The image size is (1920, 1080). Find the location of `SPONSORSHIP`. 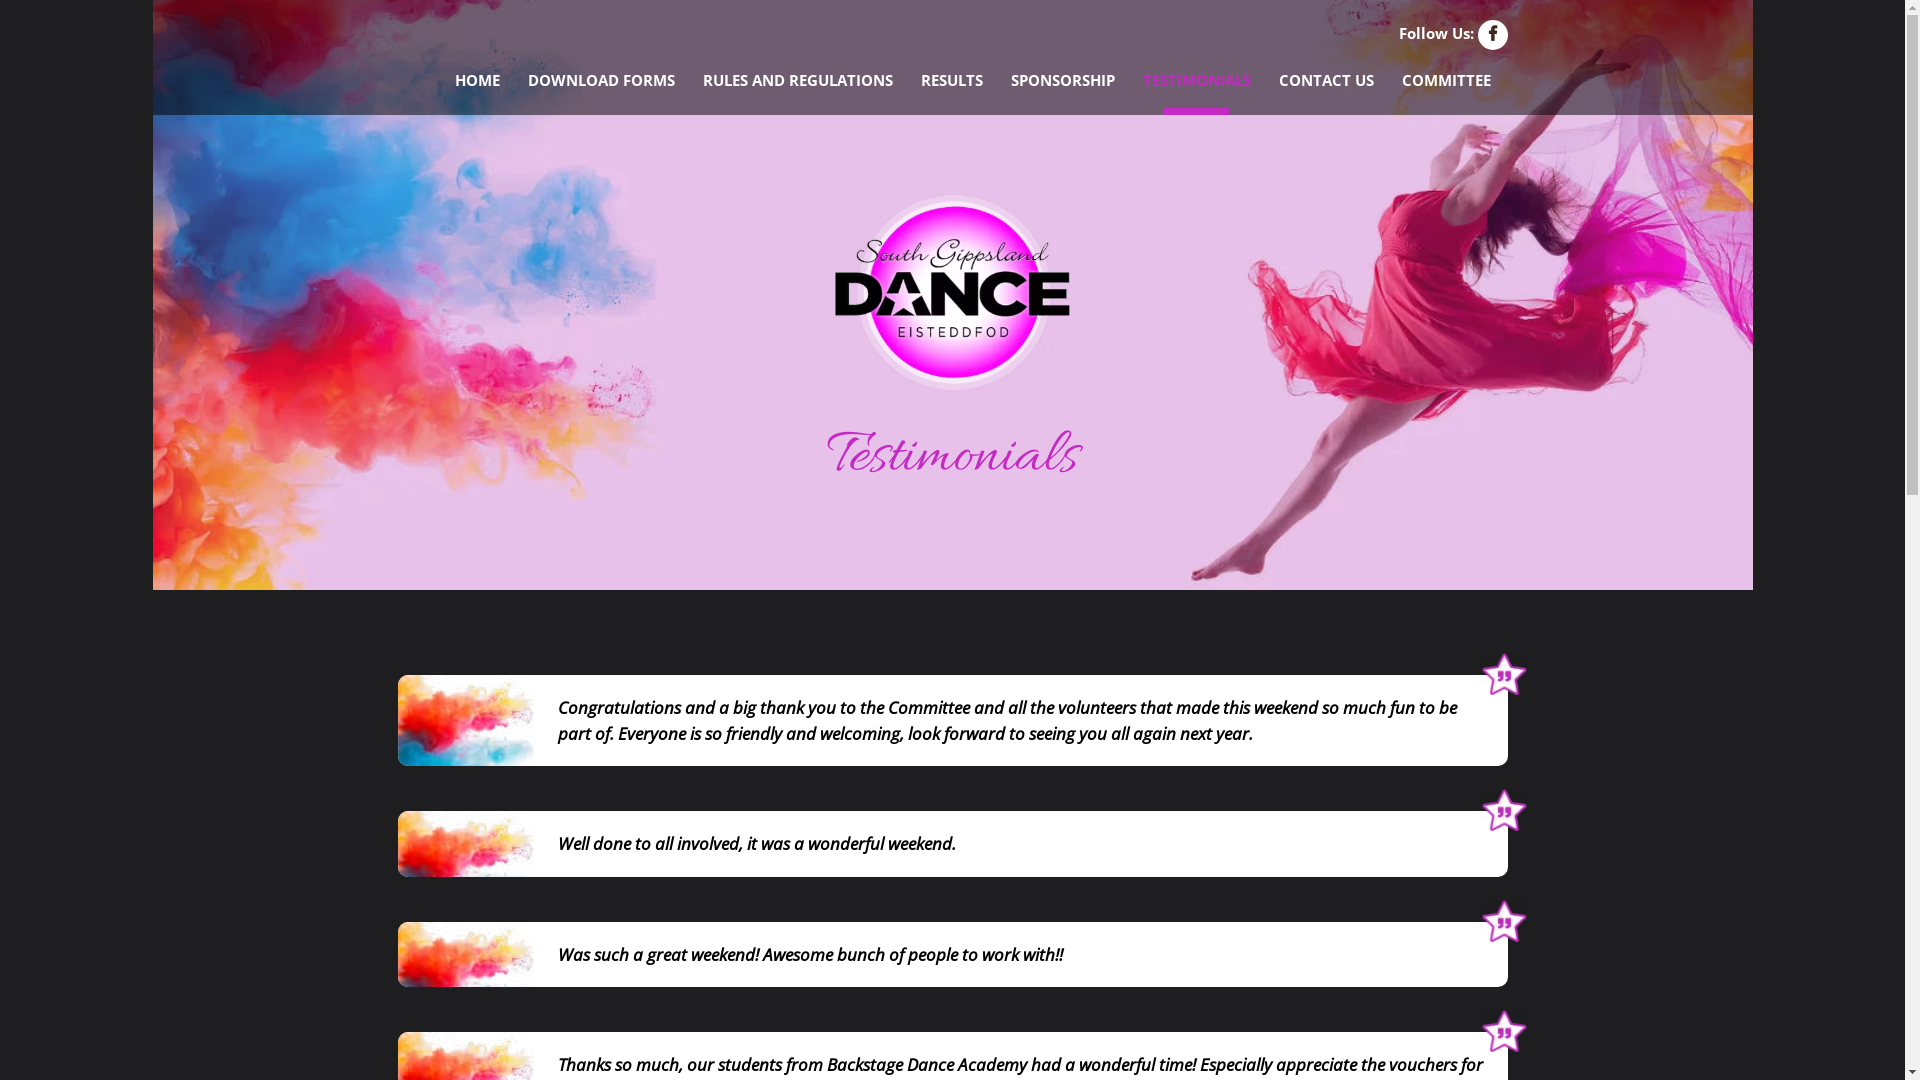

SPONSORSHIP is located at coordinates (1062, 80).